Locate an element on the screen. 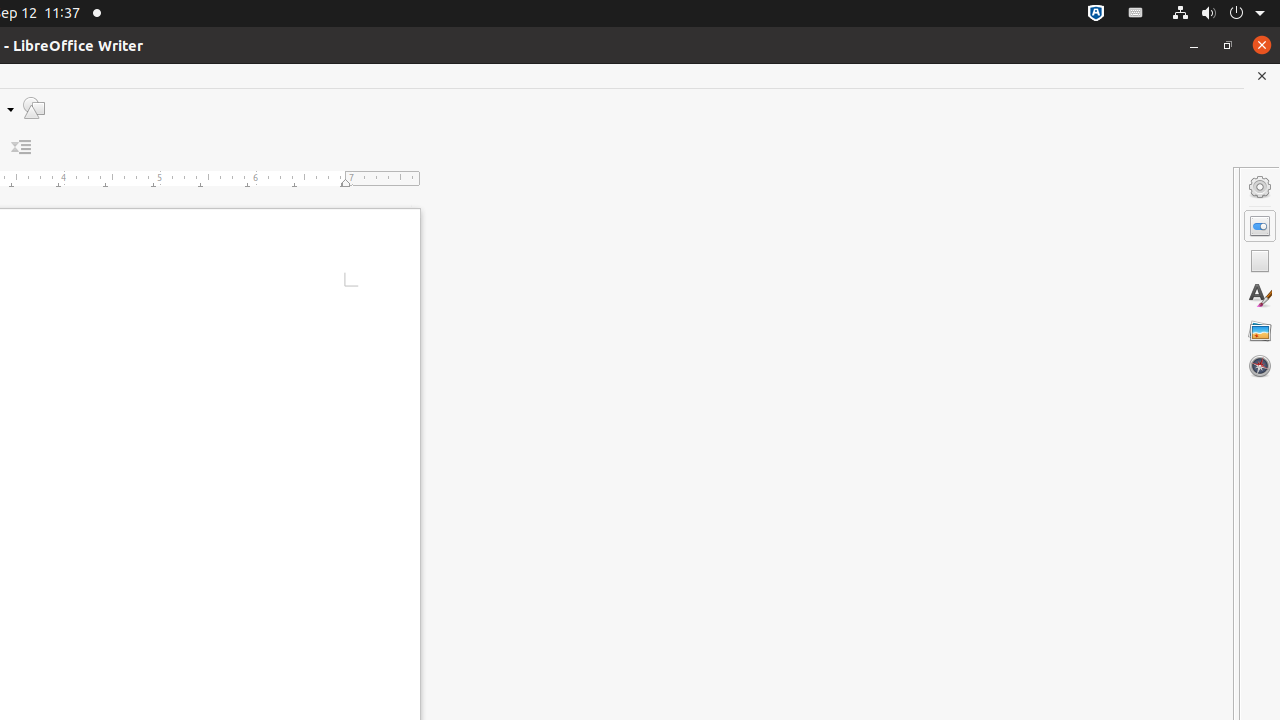  :1.72/StatusNotifierItem is located at coordinates (1096, 14).